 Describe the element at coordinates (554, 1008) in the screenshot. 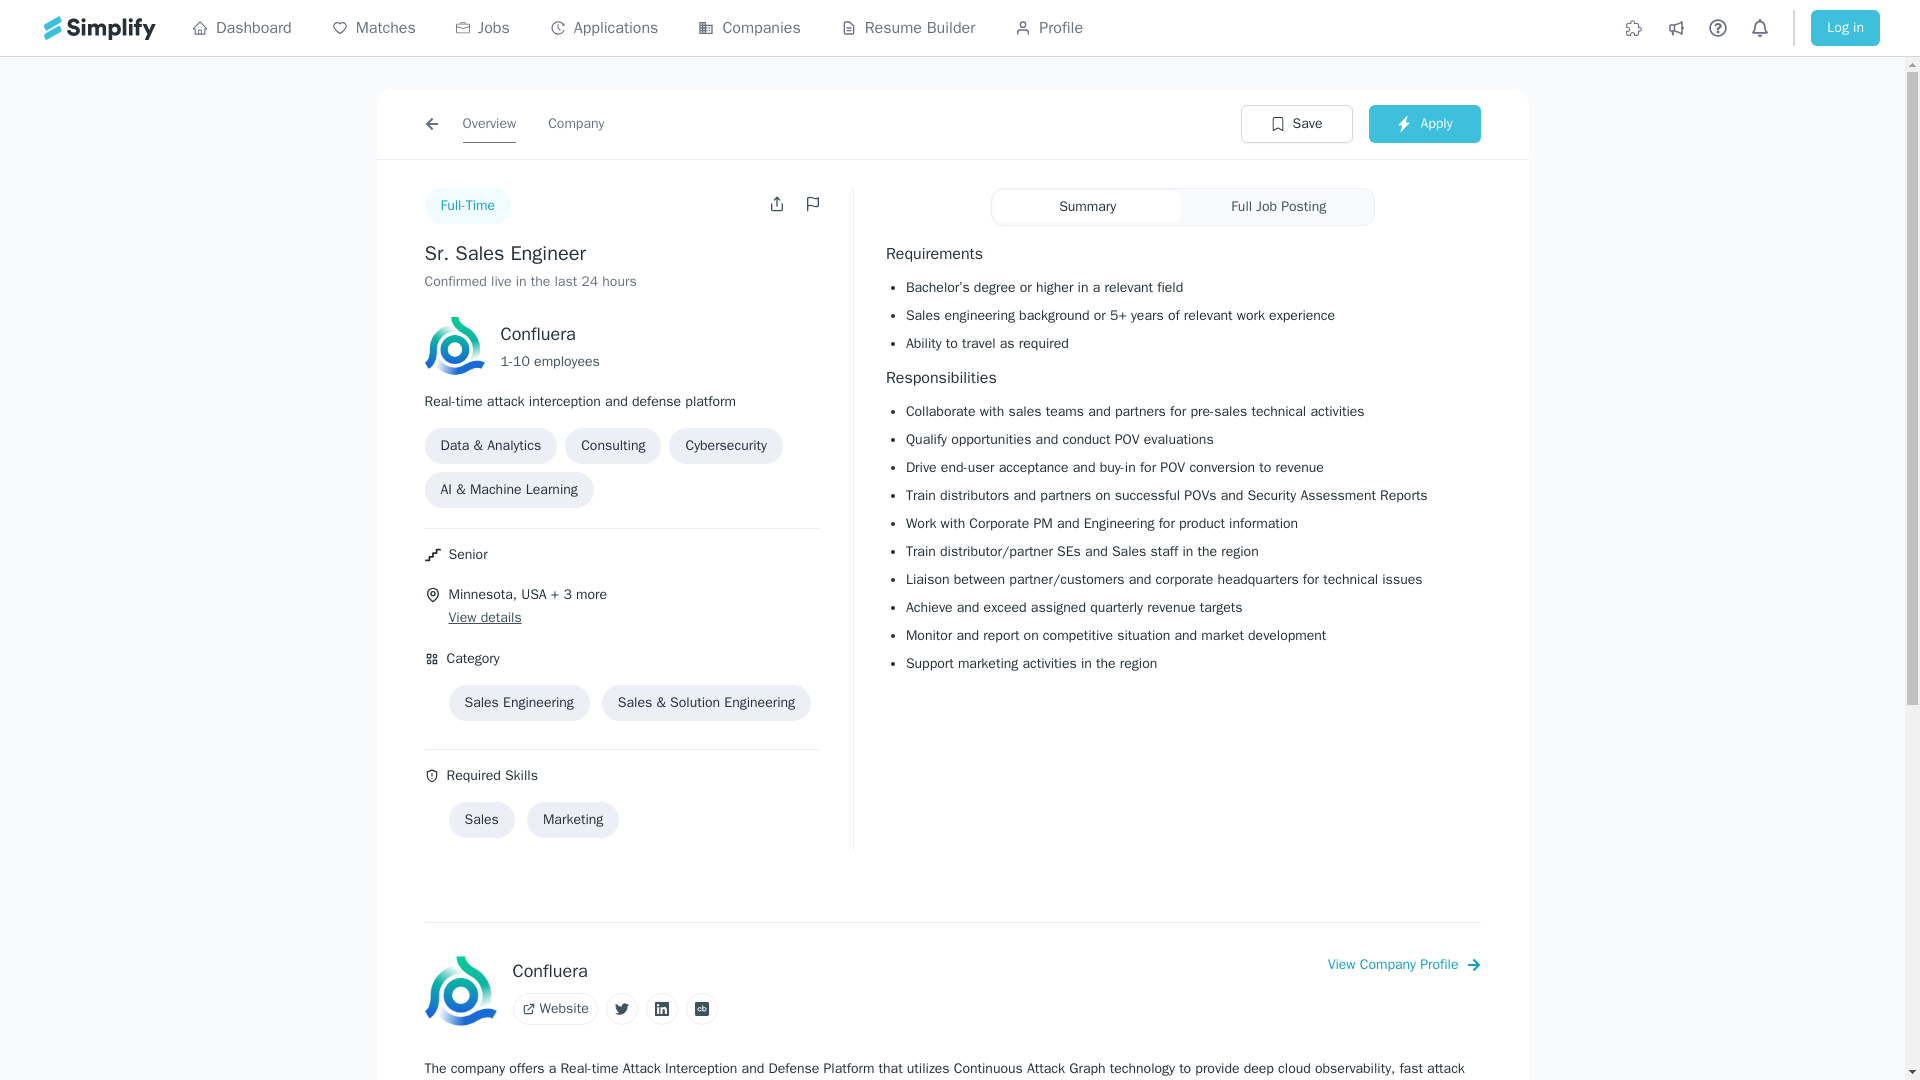

I see `Website` at that location.